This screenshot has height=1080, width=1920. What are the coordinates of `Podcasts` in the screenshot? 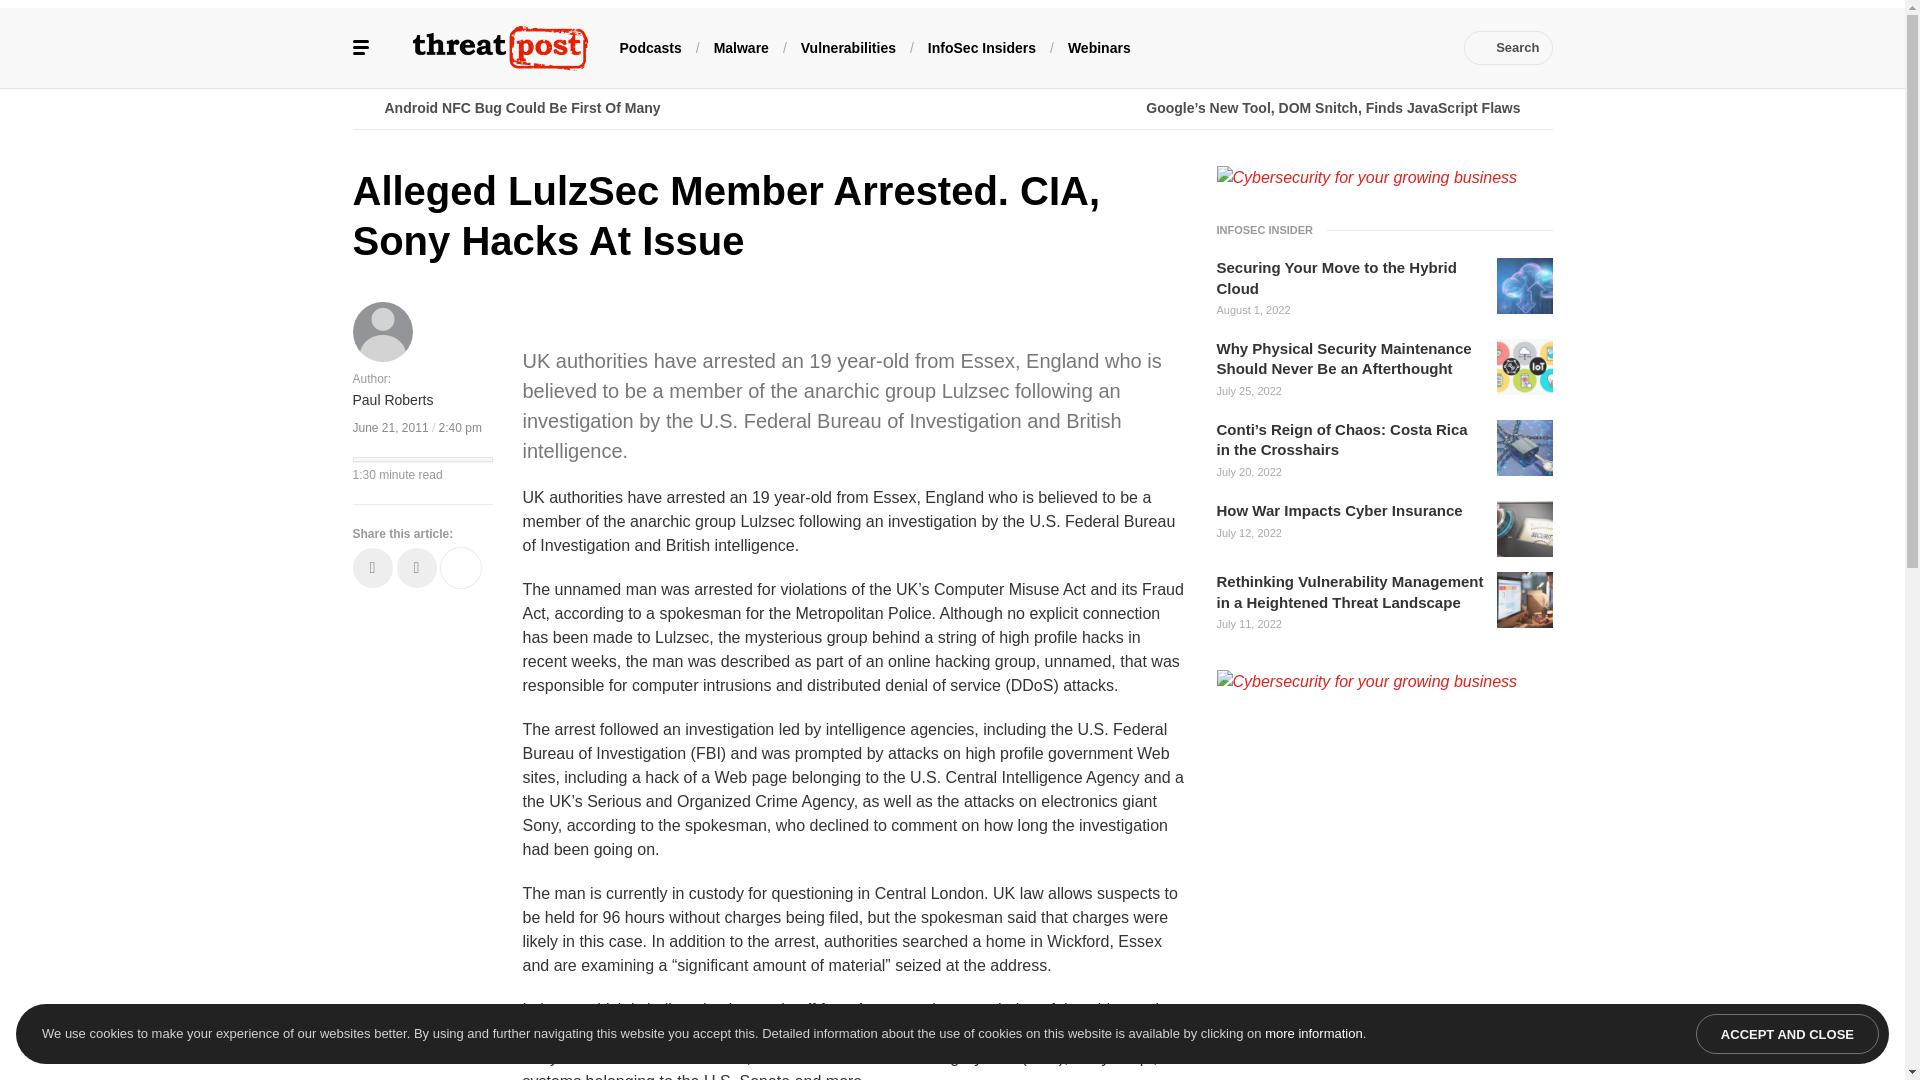 It's located at (650, 46).